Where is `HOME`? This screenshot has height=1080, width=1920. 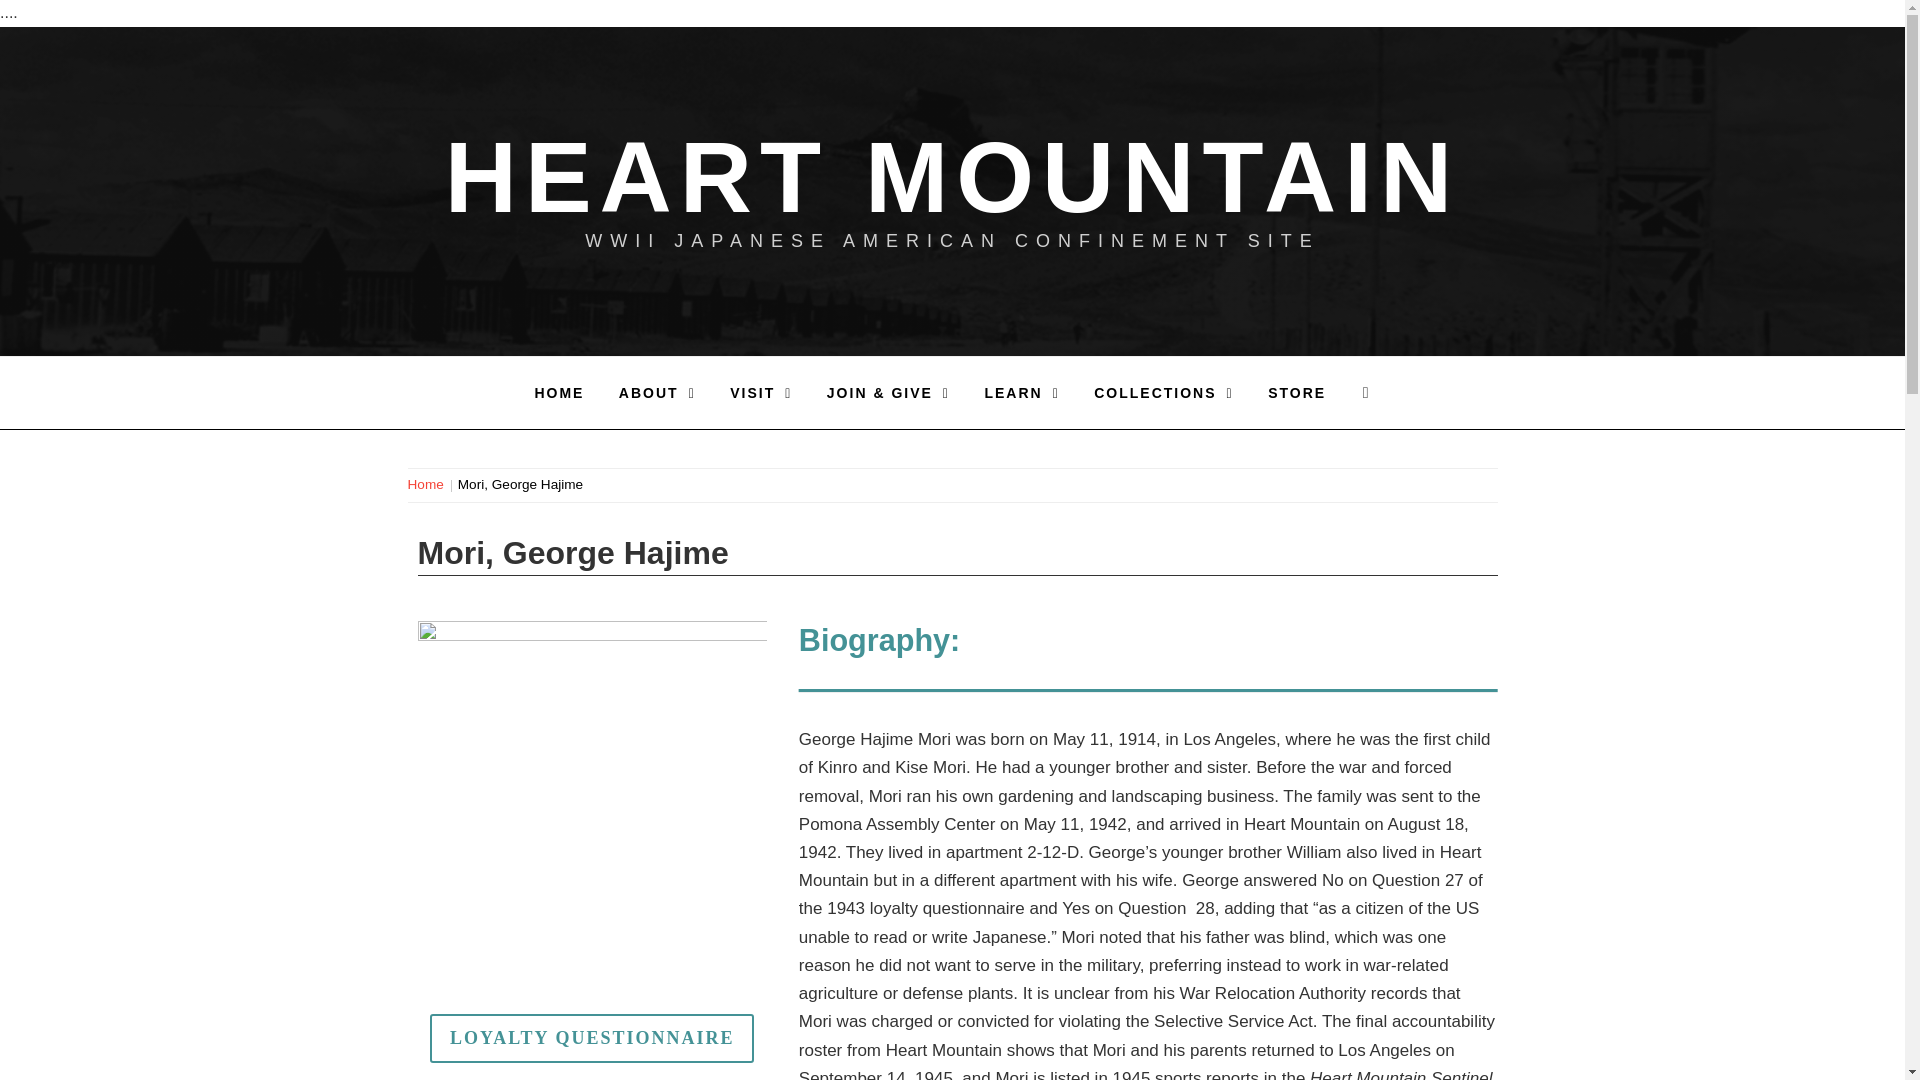 HOME is located at coordinates (558, 392).